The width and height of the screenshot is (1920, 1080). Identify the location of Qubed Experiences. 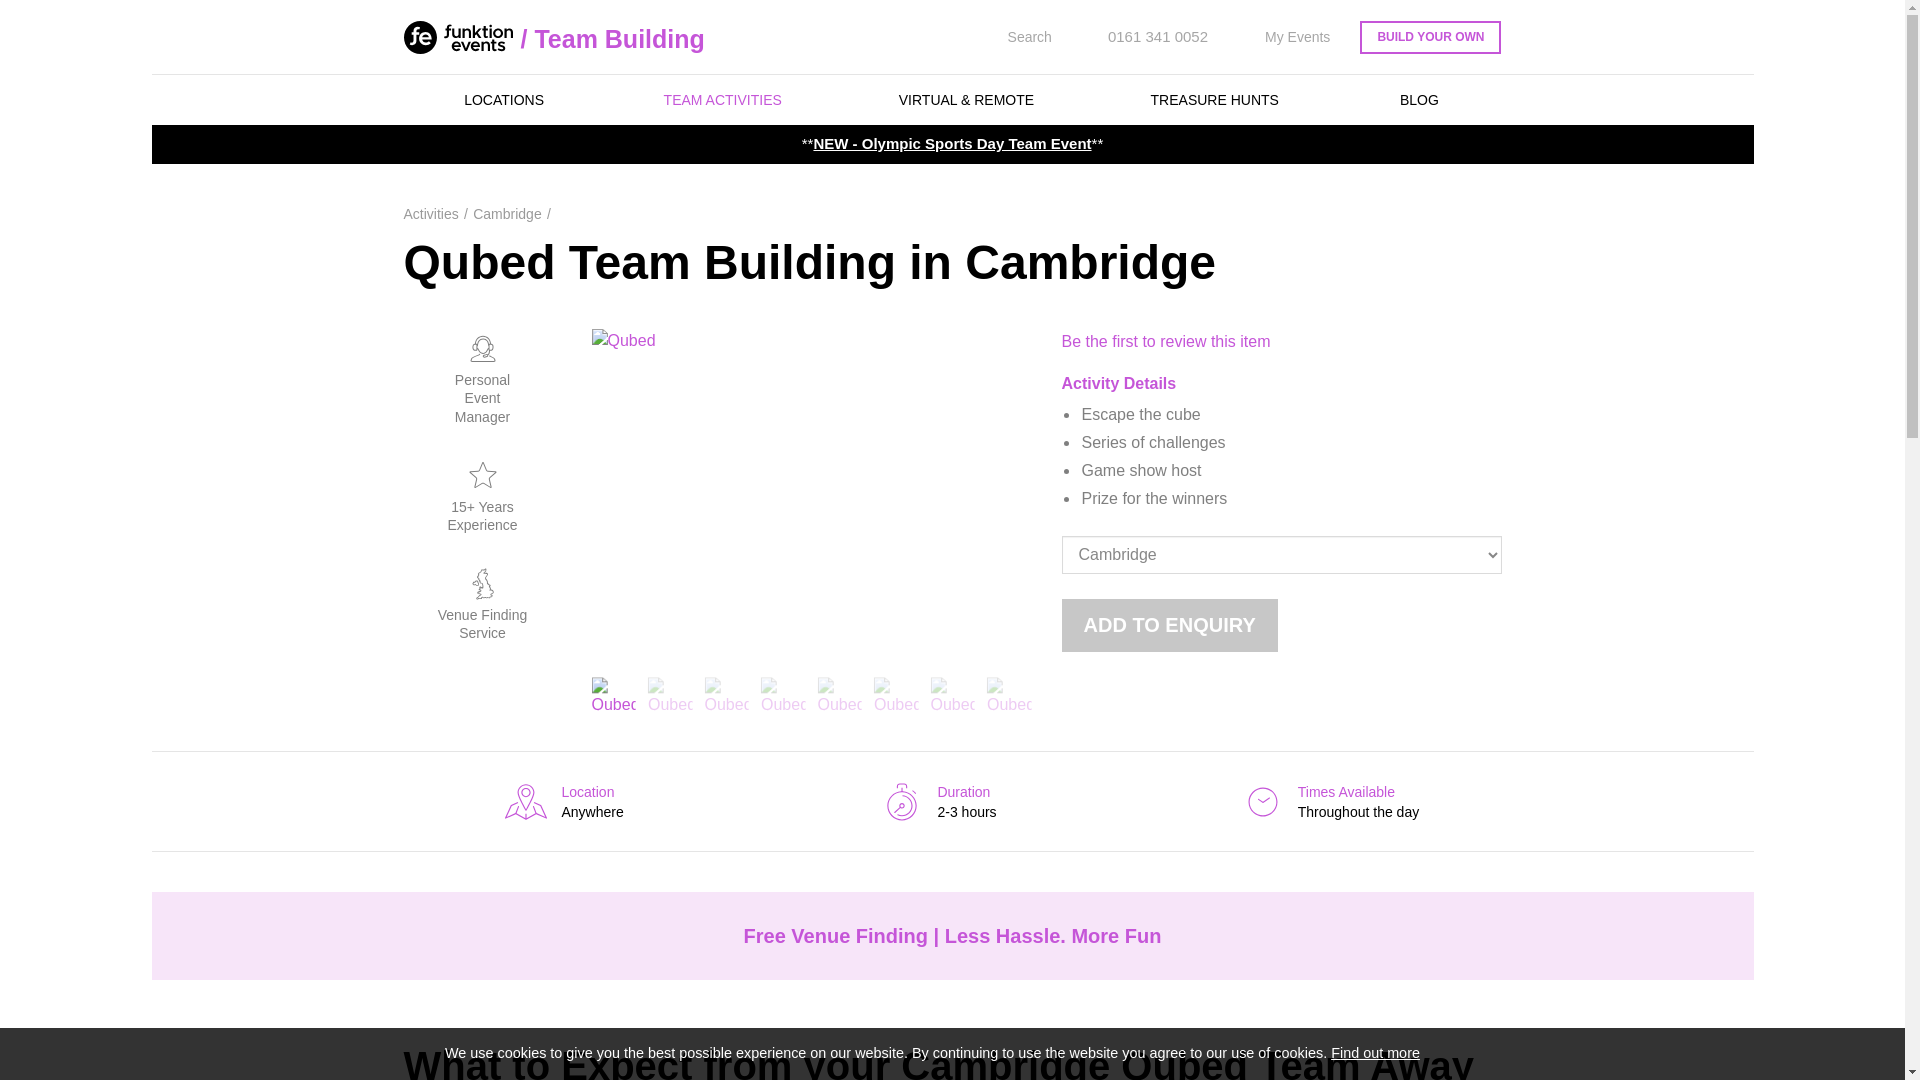
(952, 693).